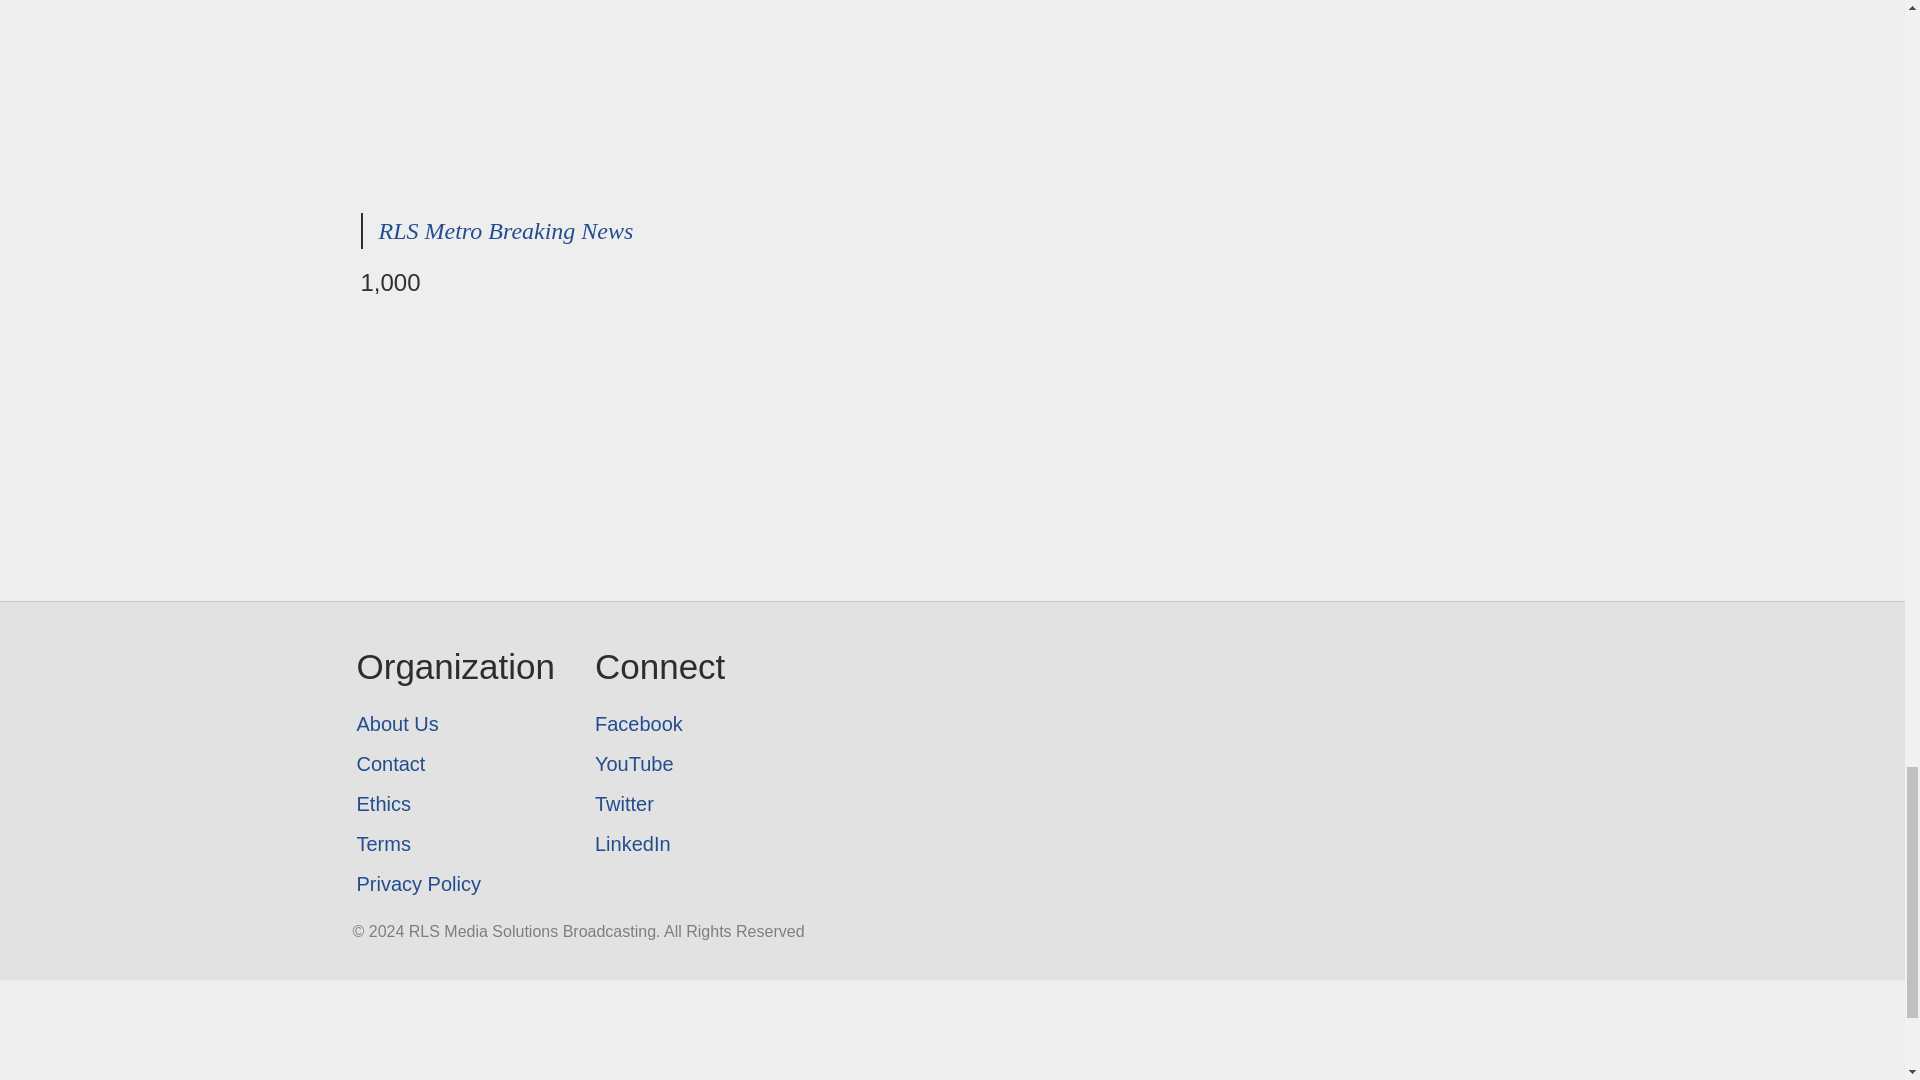 The height and width of the screenshot is (1080, 1920). What do you see at coordinates (660, 764) in the screenshot?
I see `YouTube` at bounding box center [660, 764].